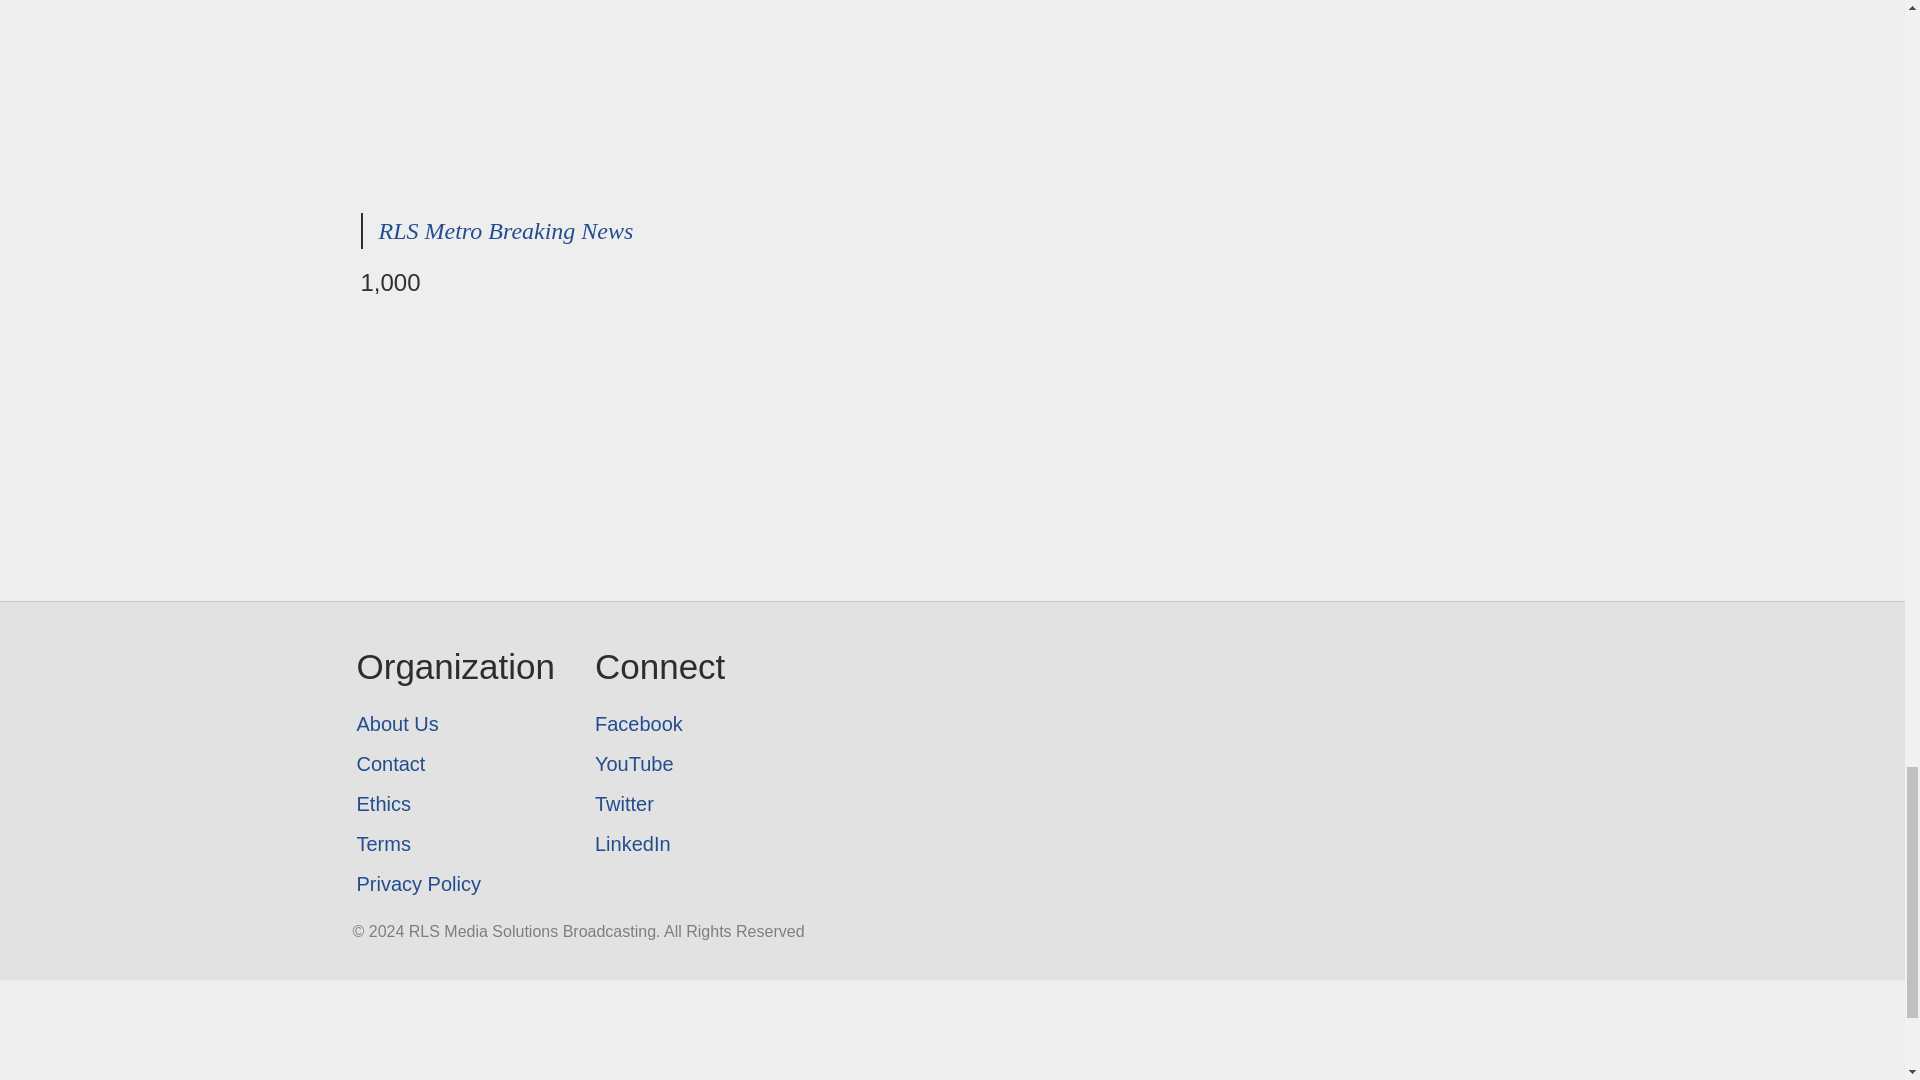 The height and width of the screenshot is (1080, 1920). What do you see at coordinates (660, 764) in the screenshot?
I see `YouTube` at bounding box center [660, 764].